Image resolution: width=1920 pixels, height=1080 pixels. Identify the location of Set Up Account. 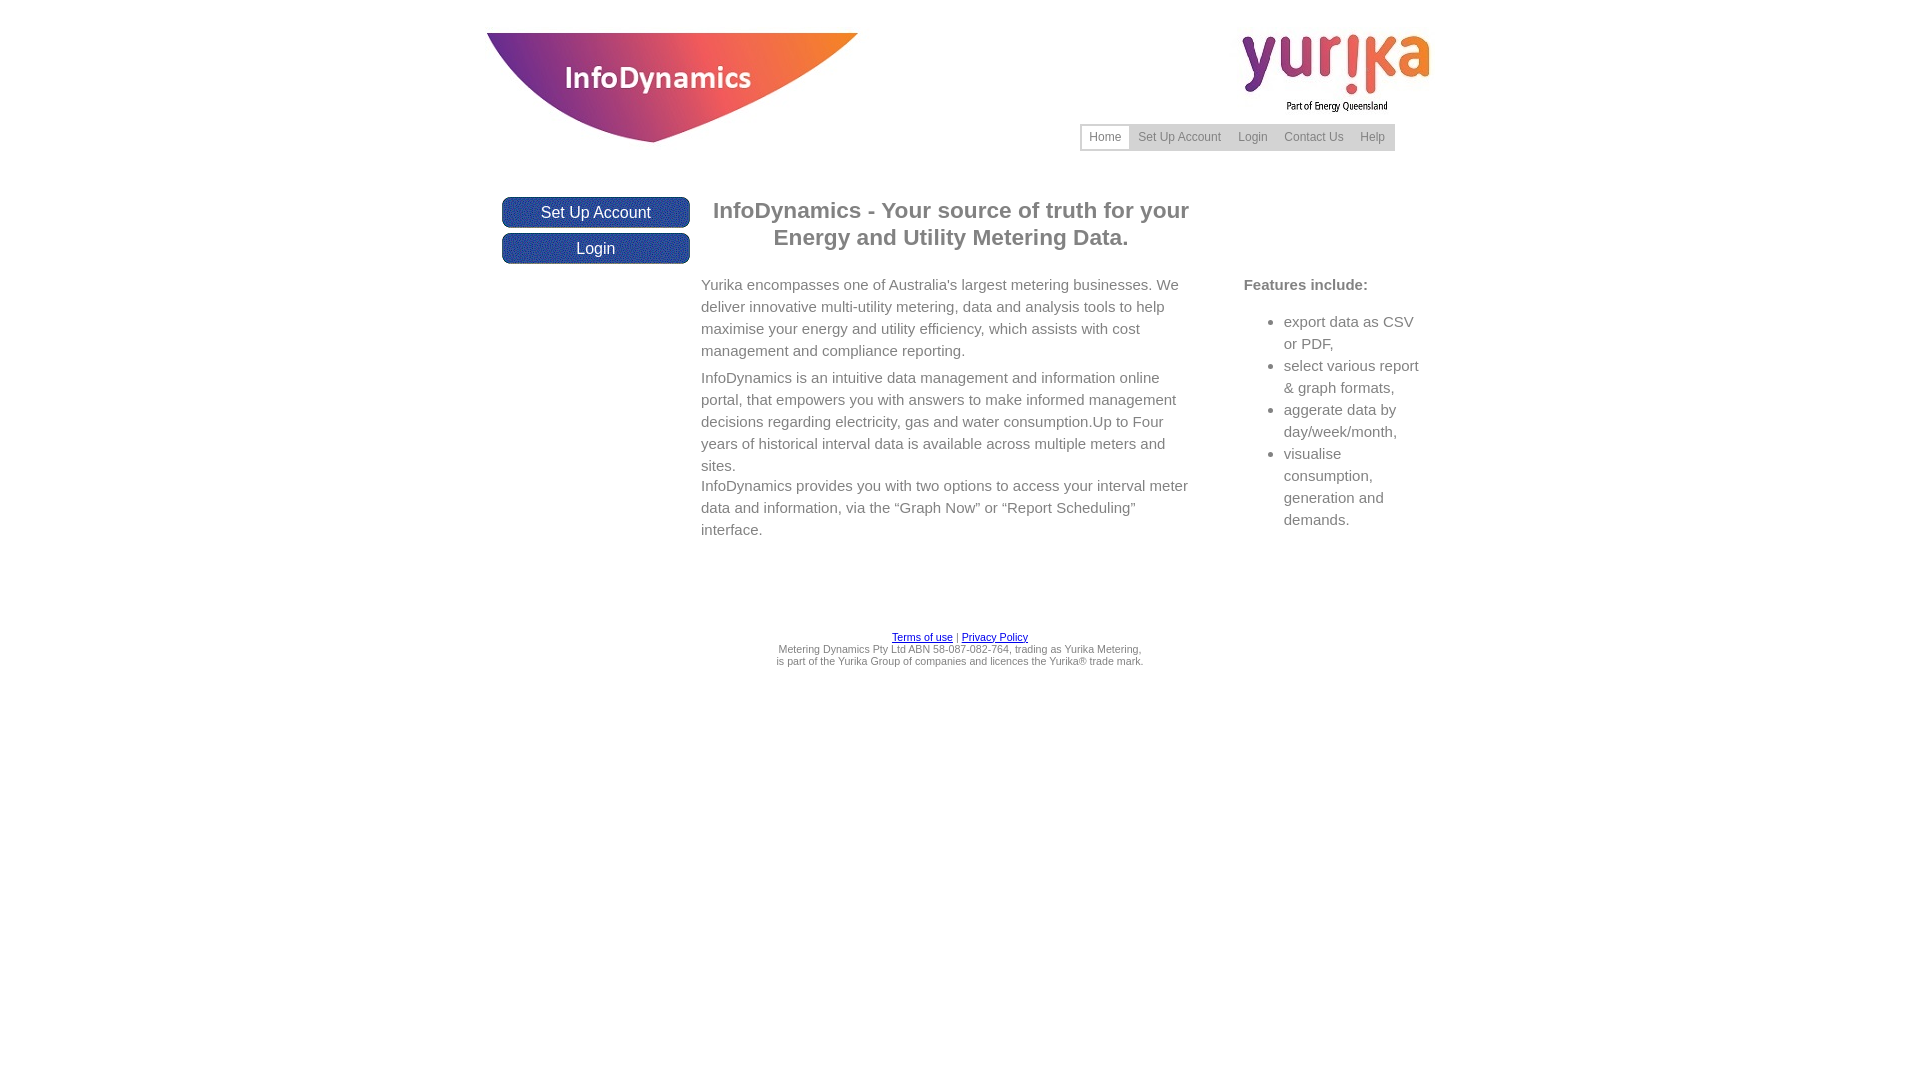
(1180, 138).